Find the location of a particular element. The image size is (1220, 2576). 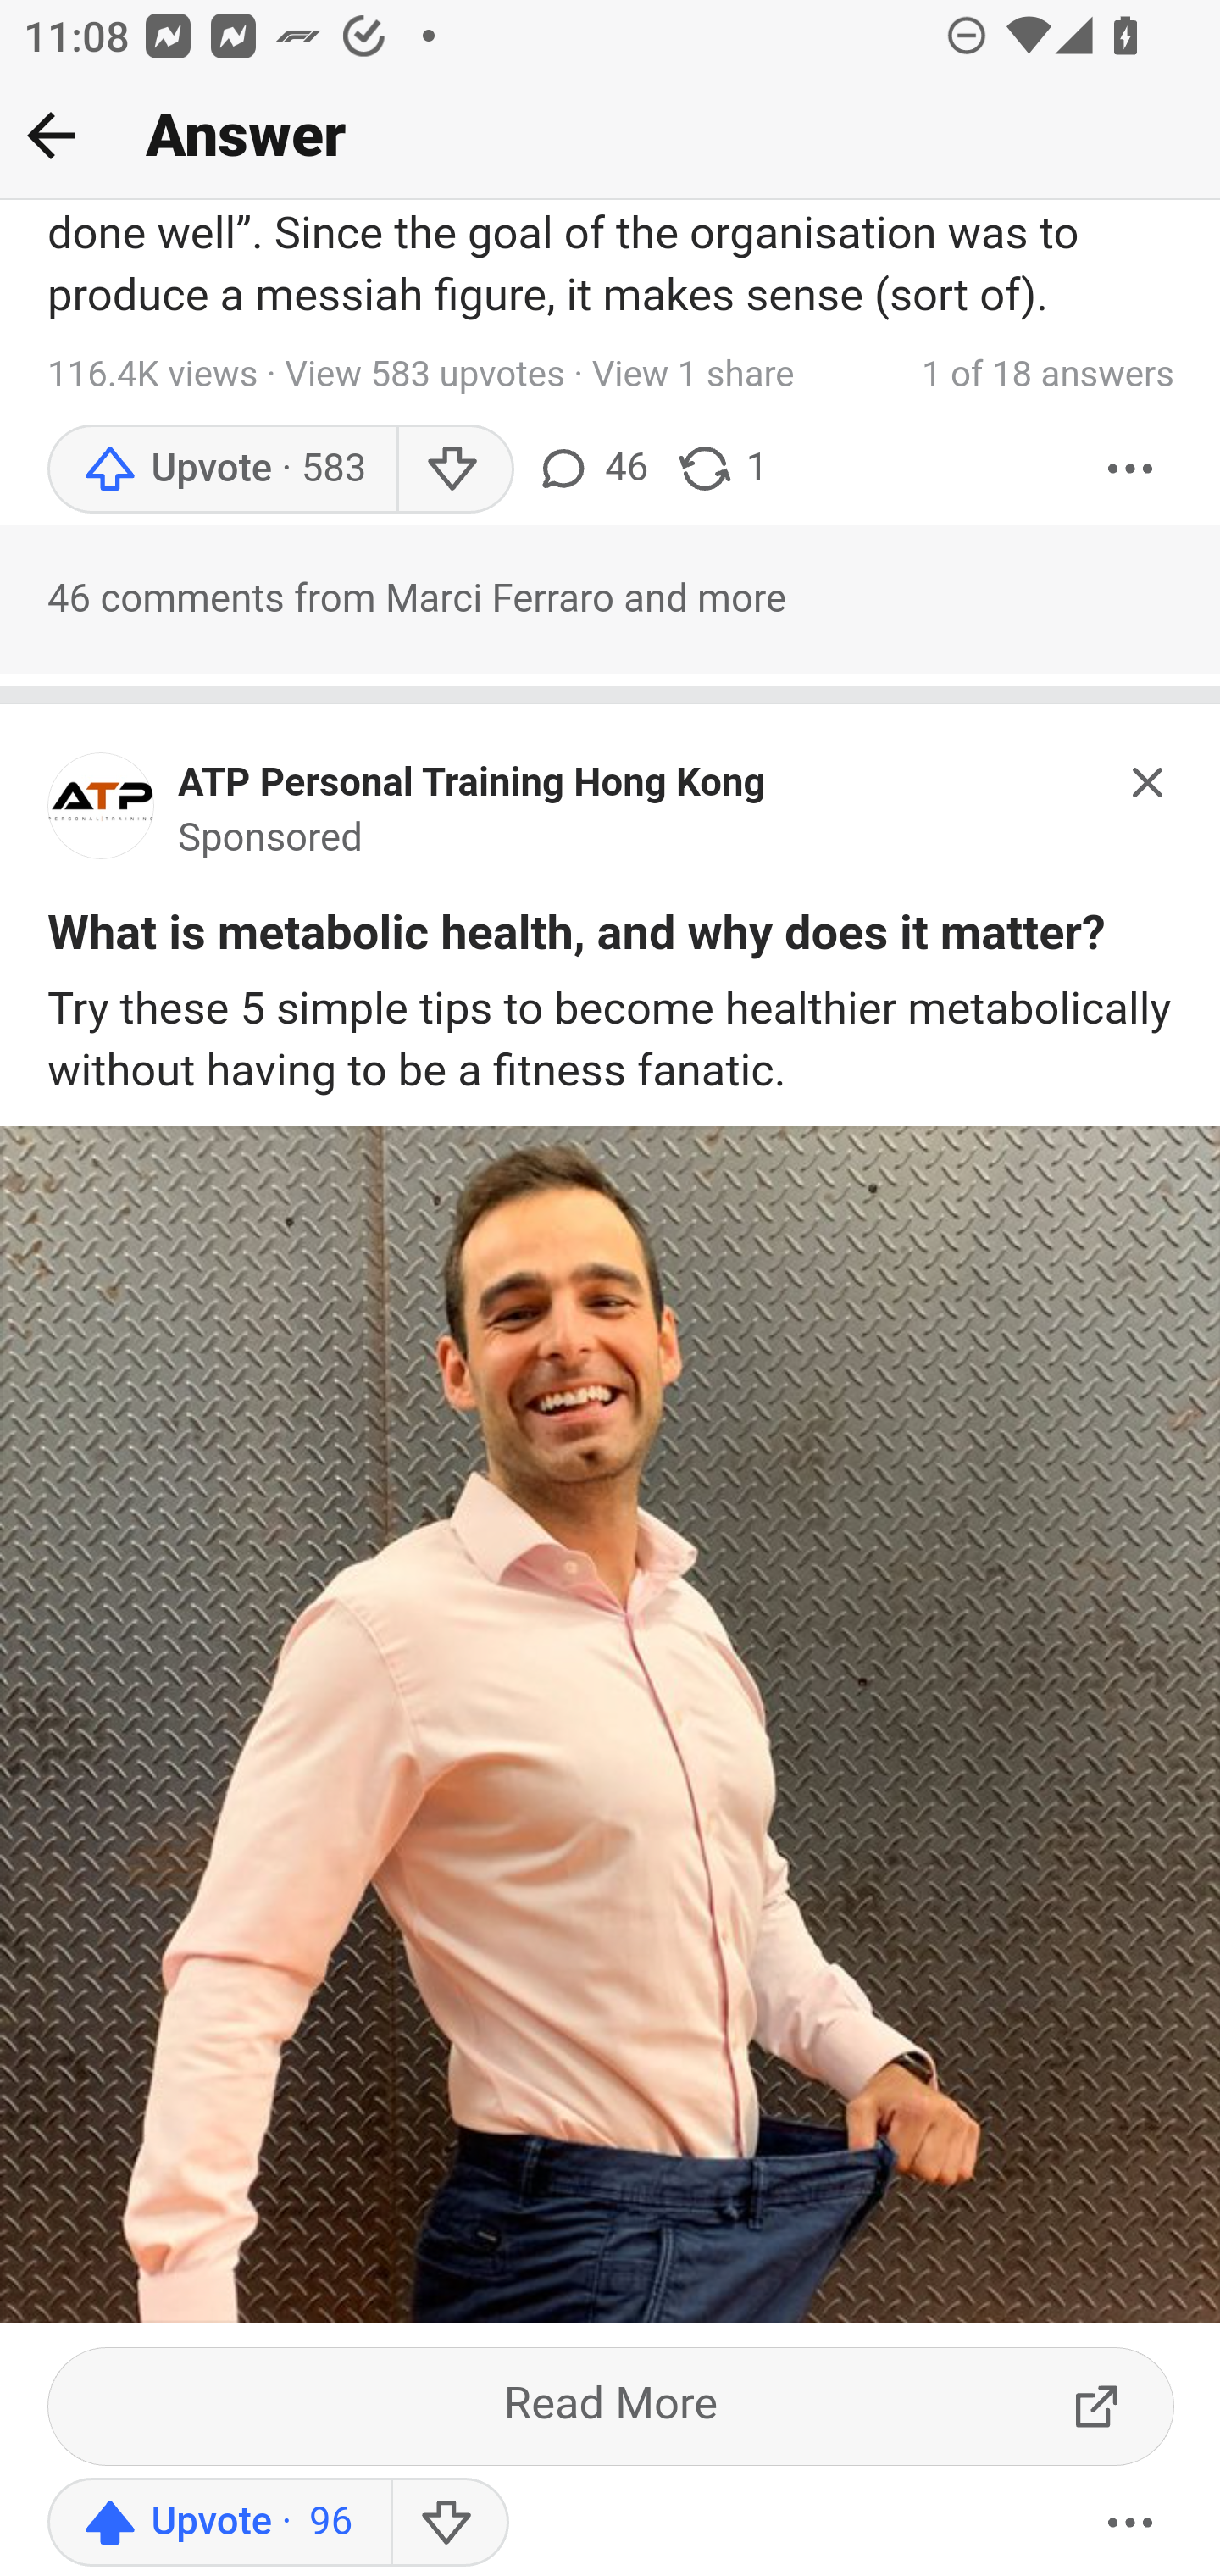

Upvote is located at coordinates (222, 471).